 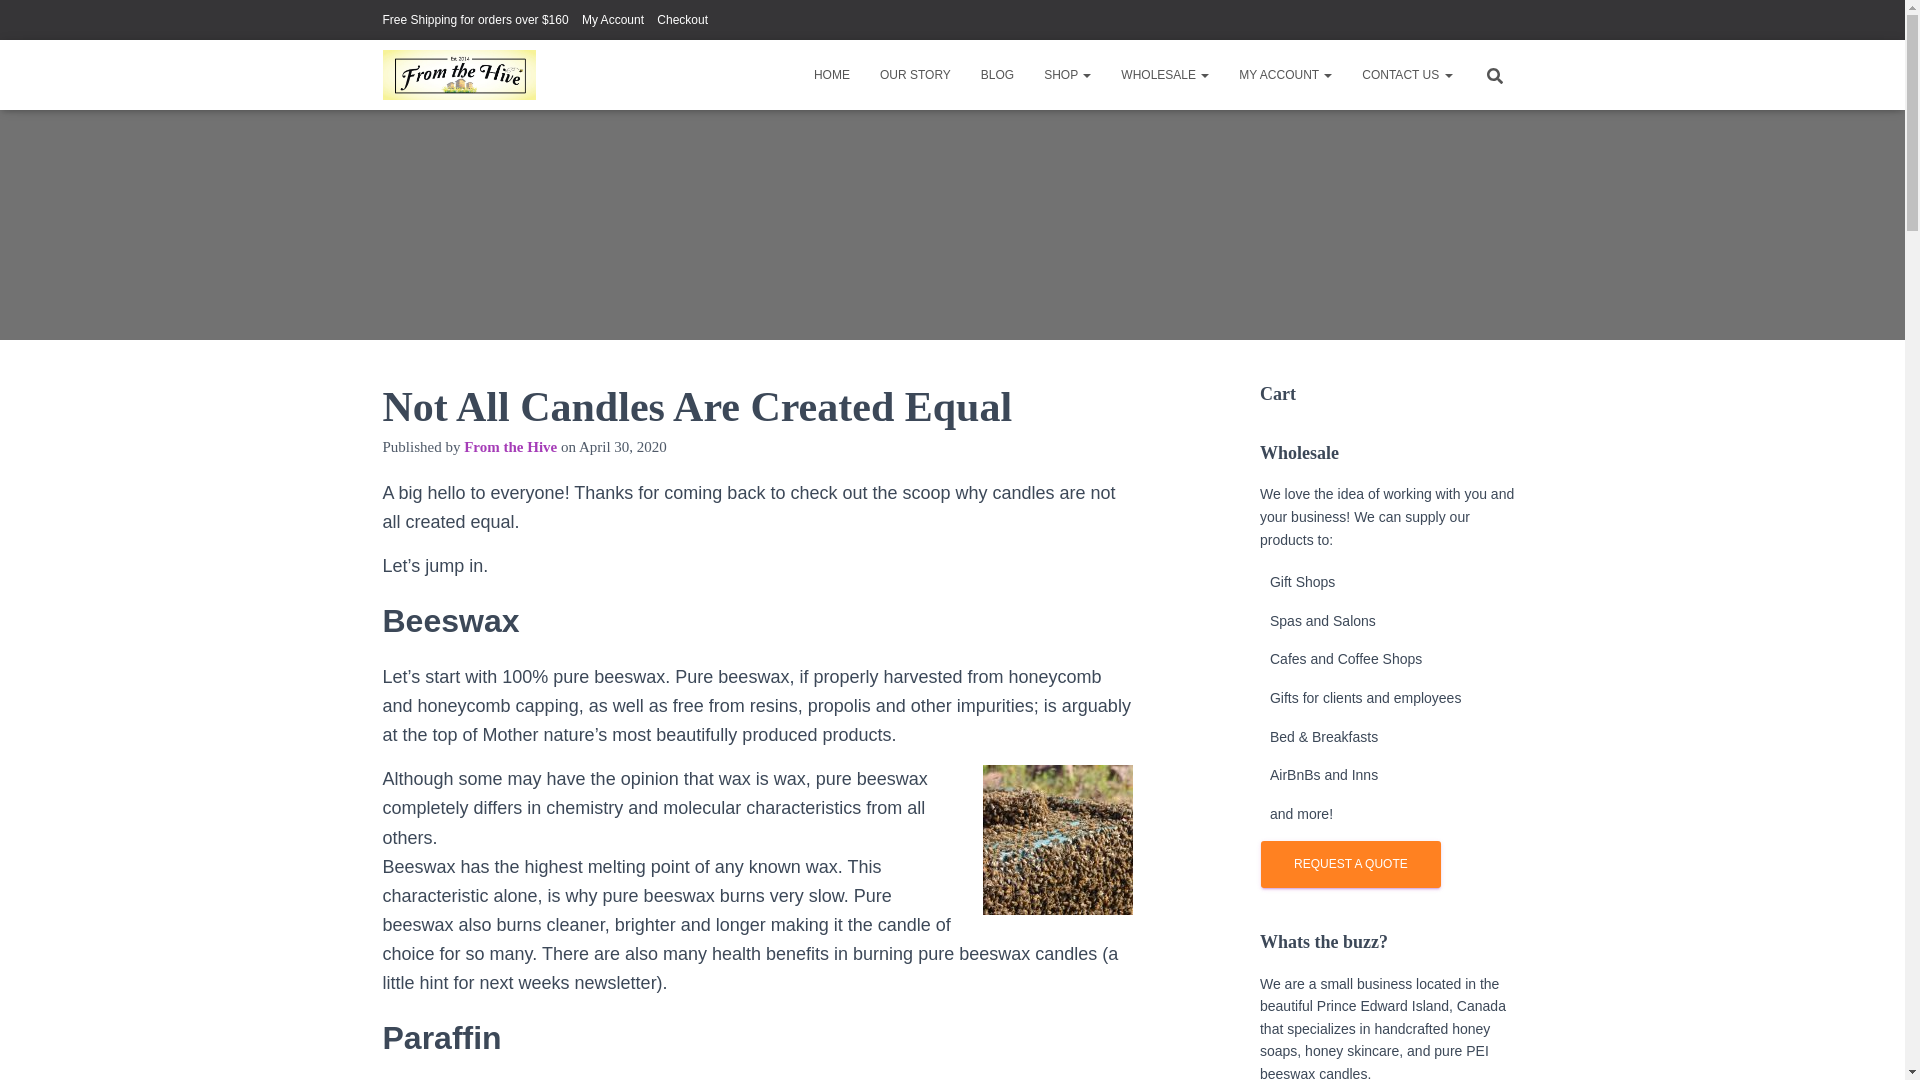 What do you see at coordinates (832, 74) in the screenshot?
I see `Home` at bounding box center [832, 74].